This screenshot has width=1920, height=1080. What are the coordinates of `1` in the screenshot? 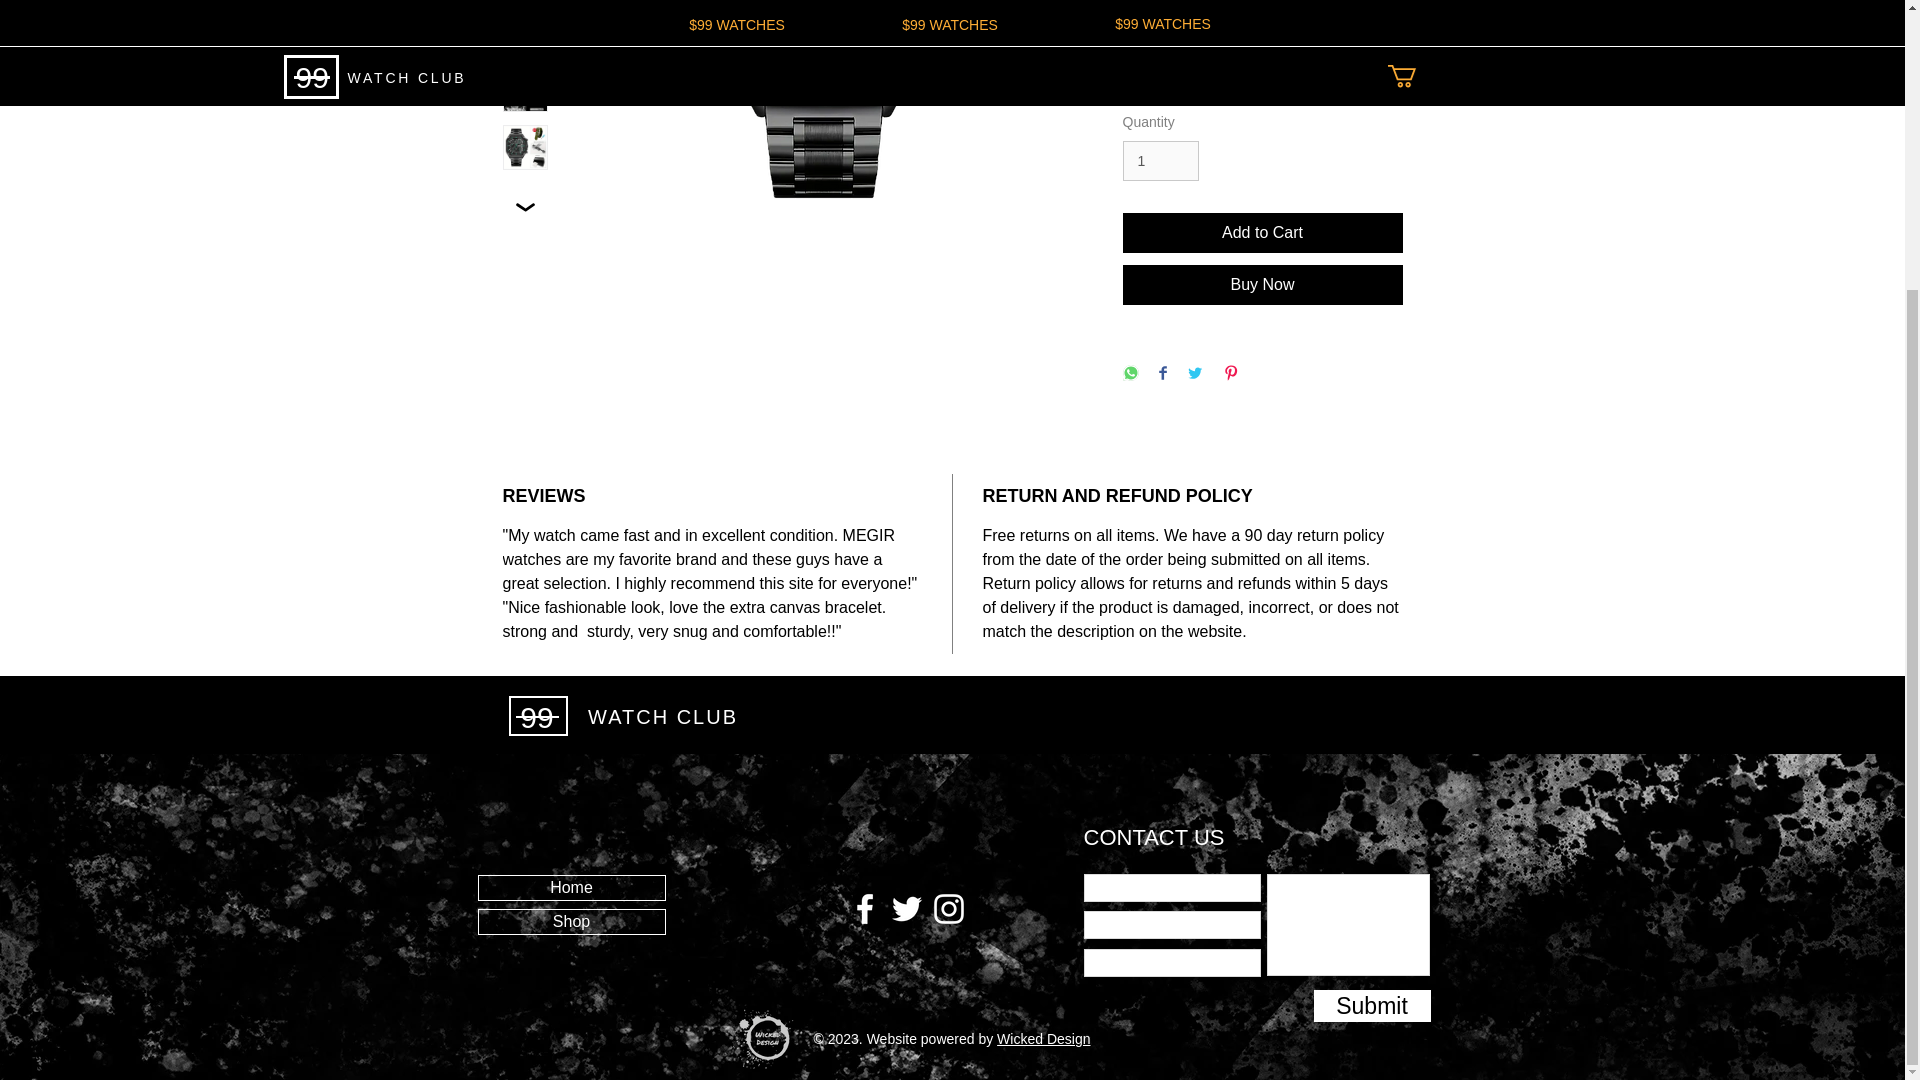 It's located at (1160, 162).